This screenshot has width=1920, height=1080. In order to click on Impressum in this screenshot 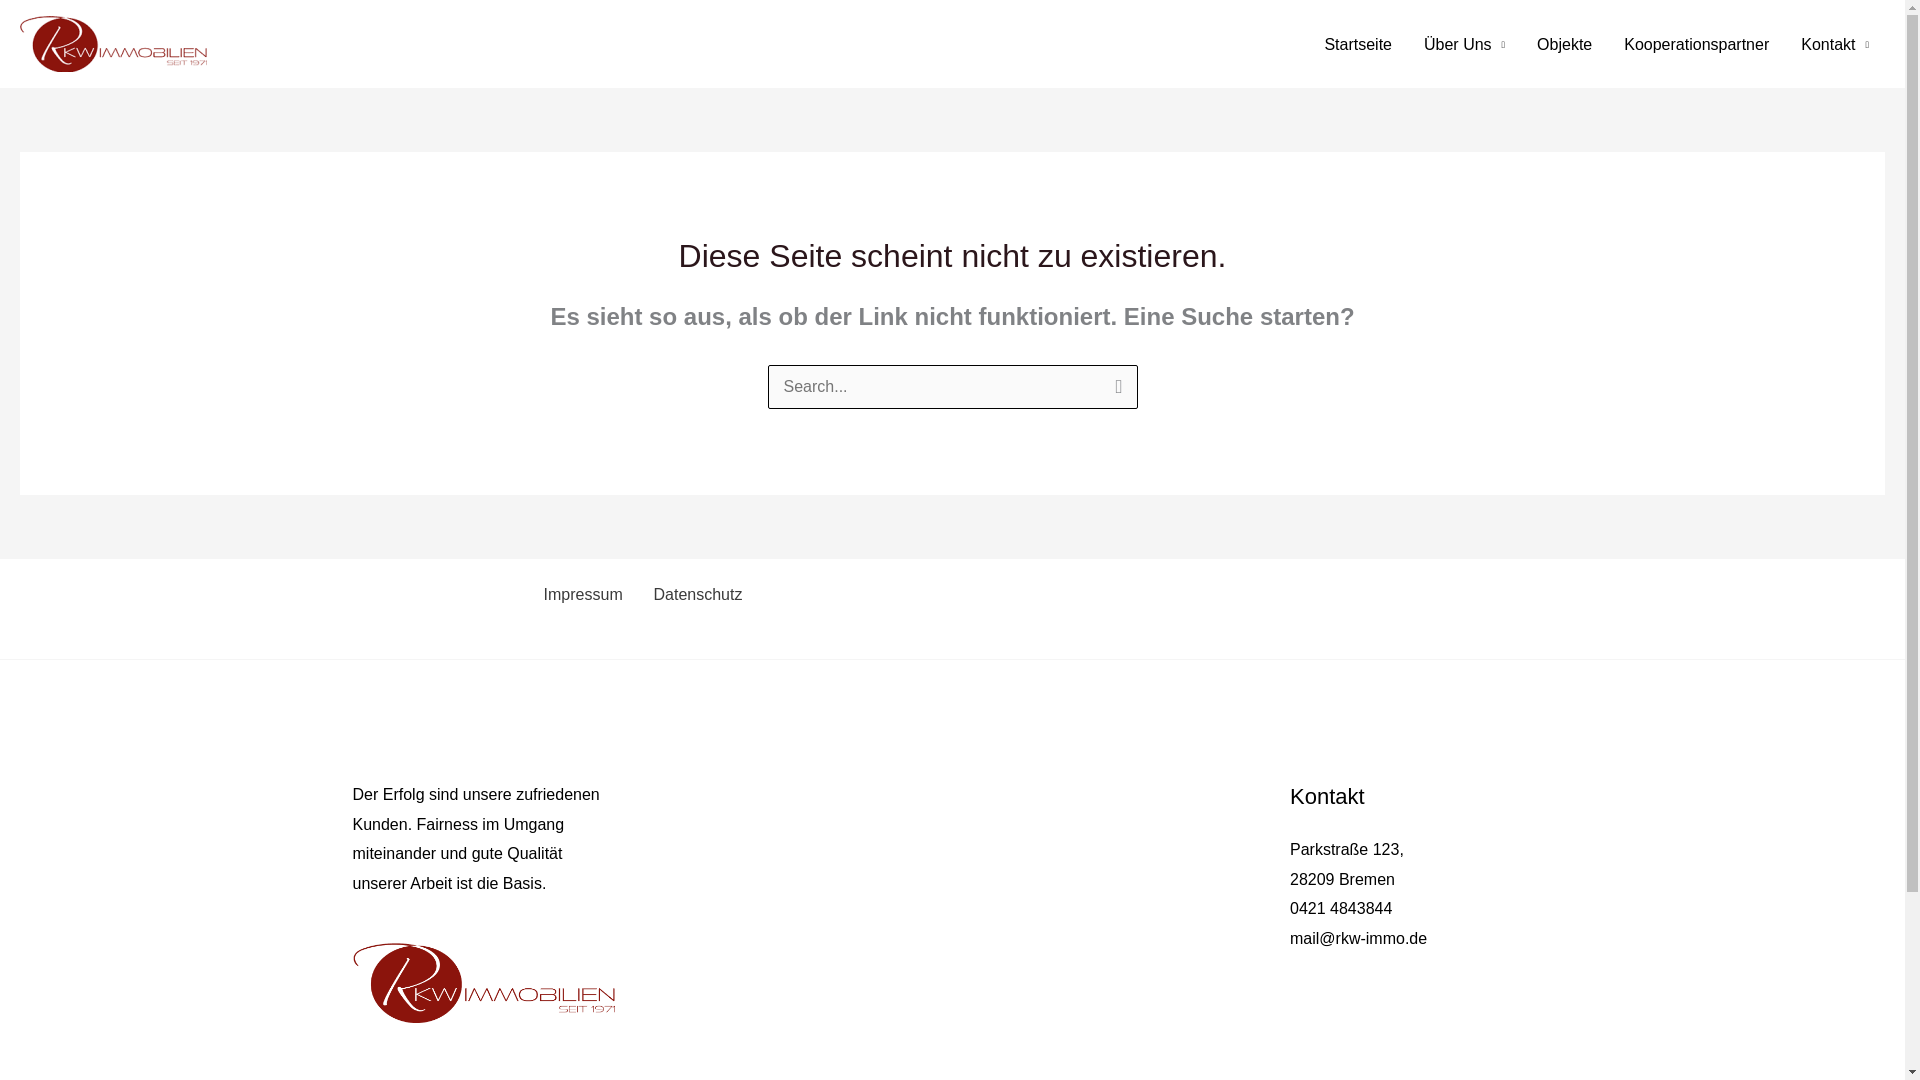, I will do `click(580, 594)`.